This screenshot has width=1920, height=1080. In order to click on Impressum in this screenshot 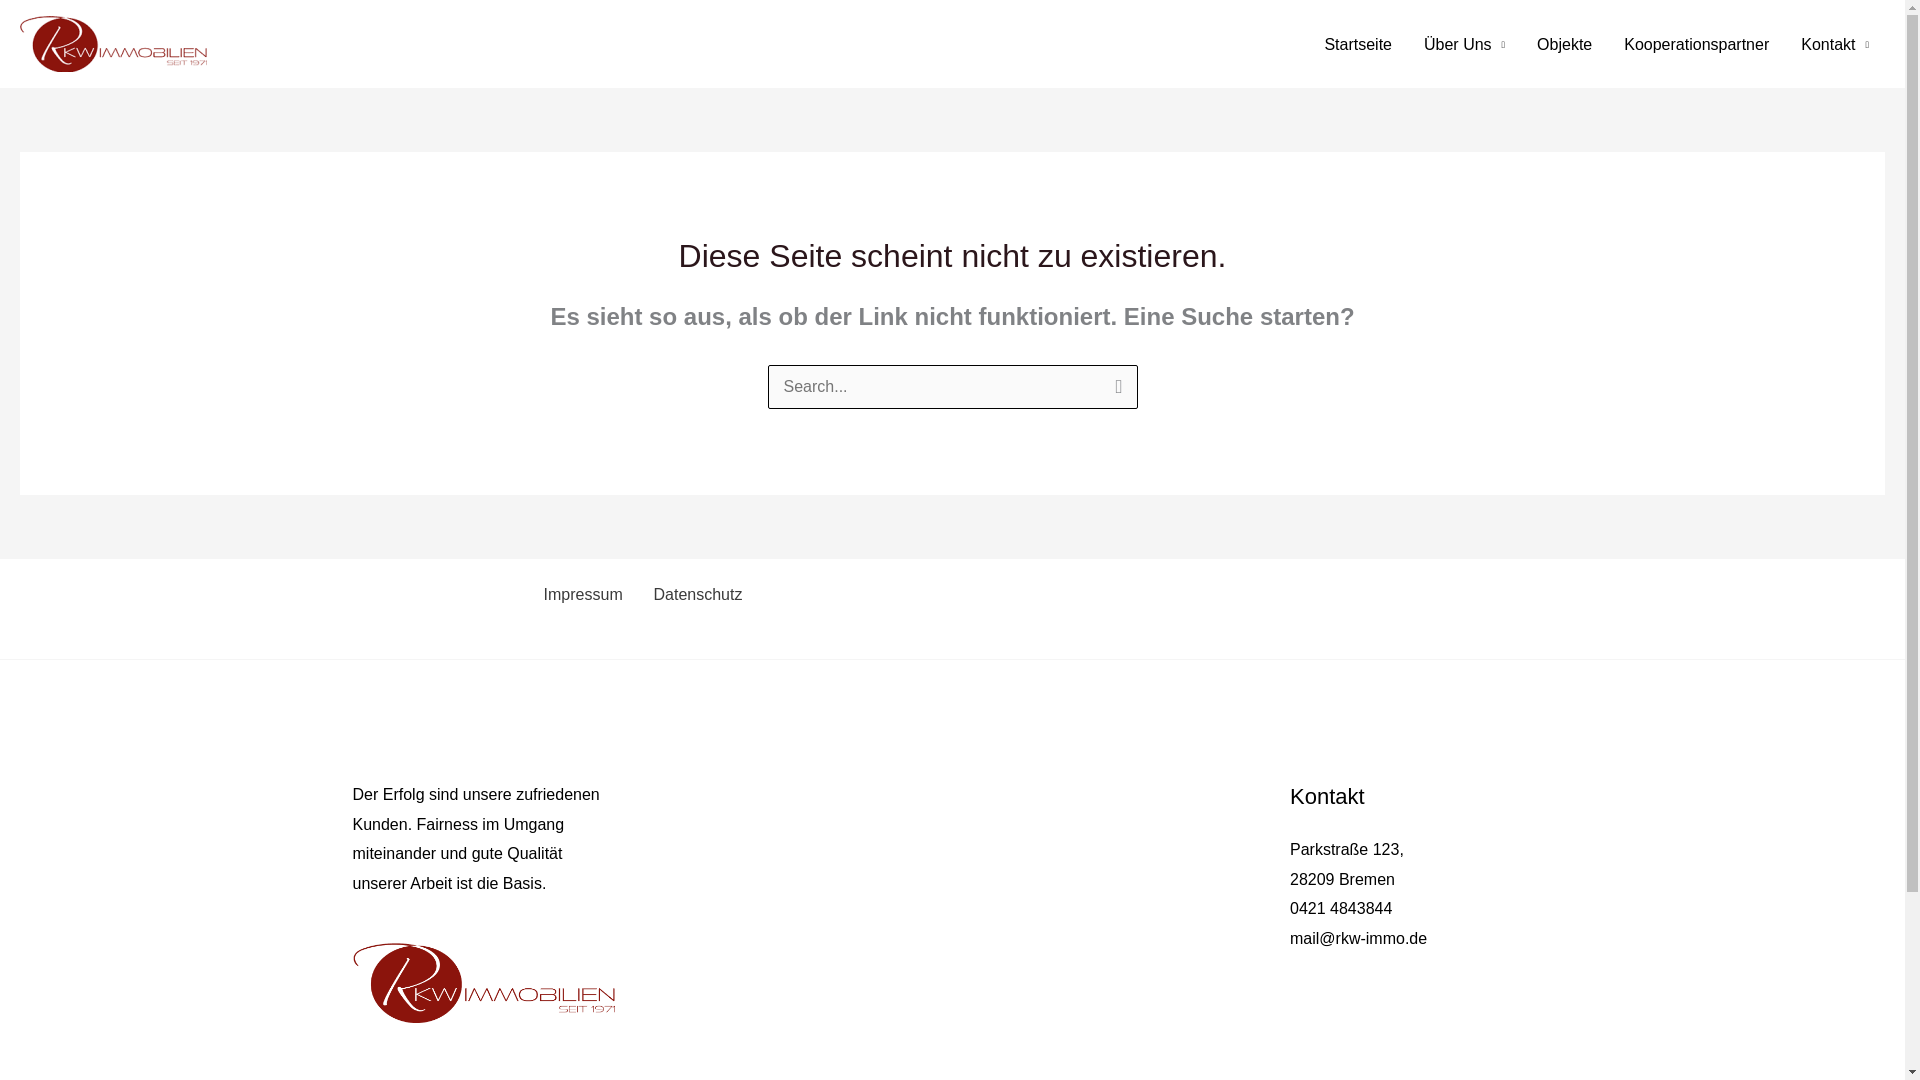, I will do `click(580, 594)`.